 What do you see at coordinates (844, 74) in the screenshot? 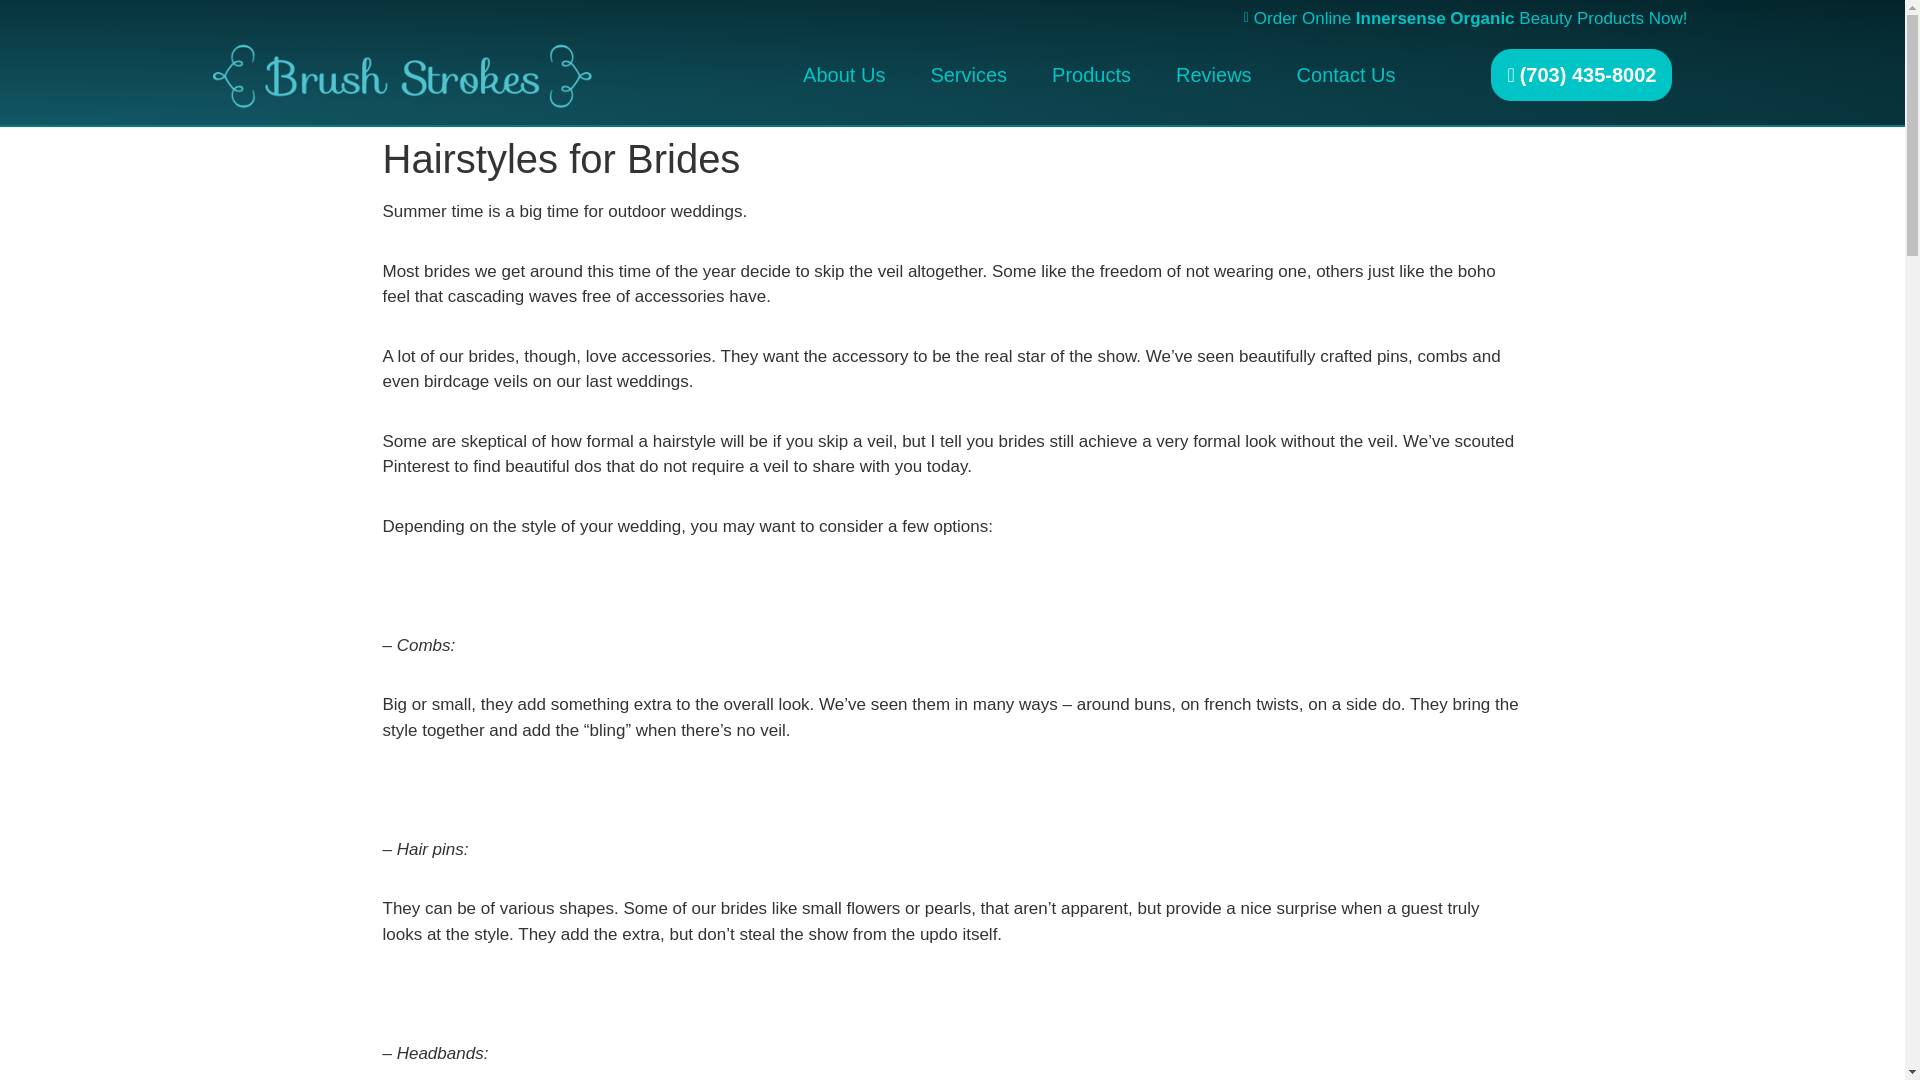
I see `About Us` at bounding box center [844, 74].